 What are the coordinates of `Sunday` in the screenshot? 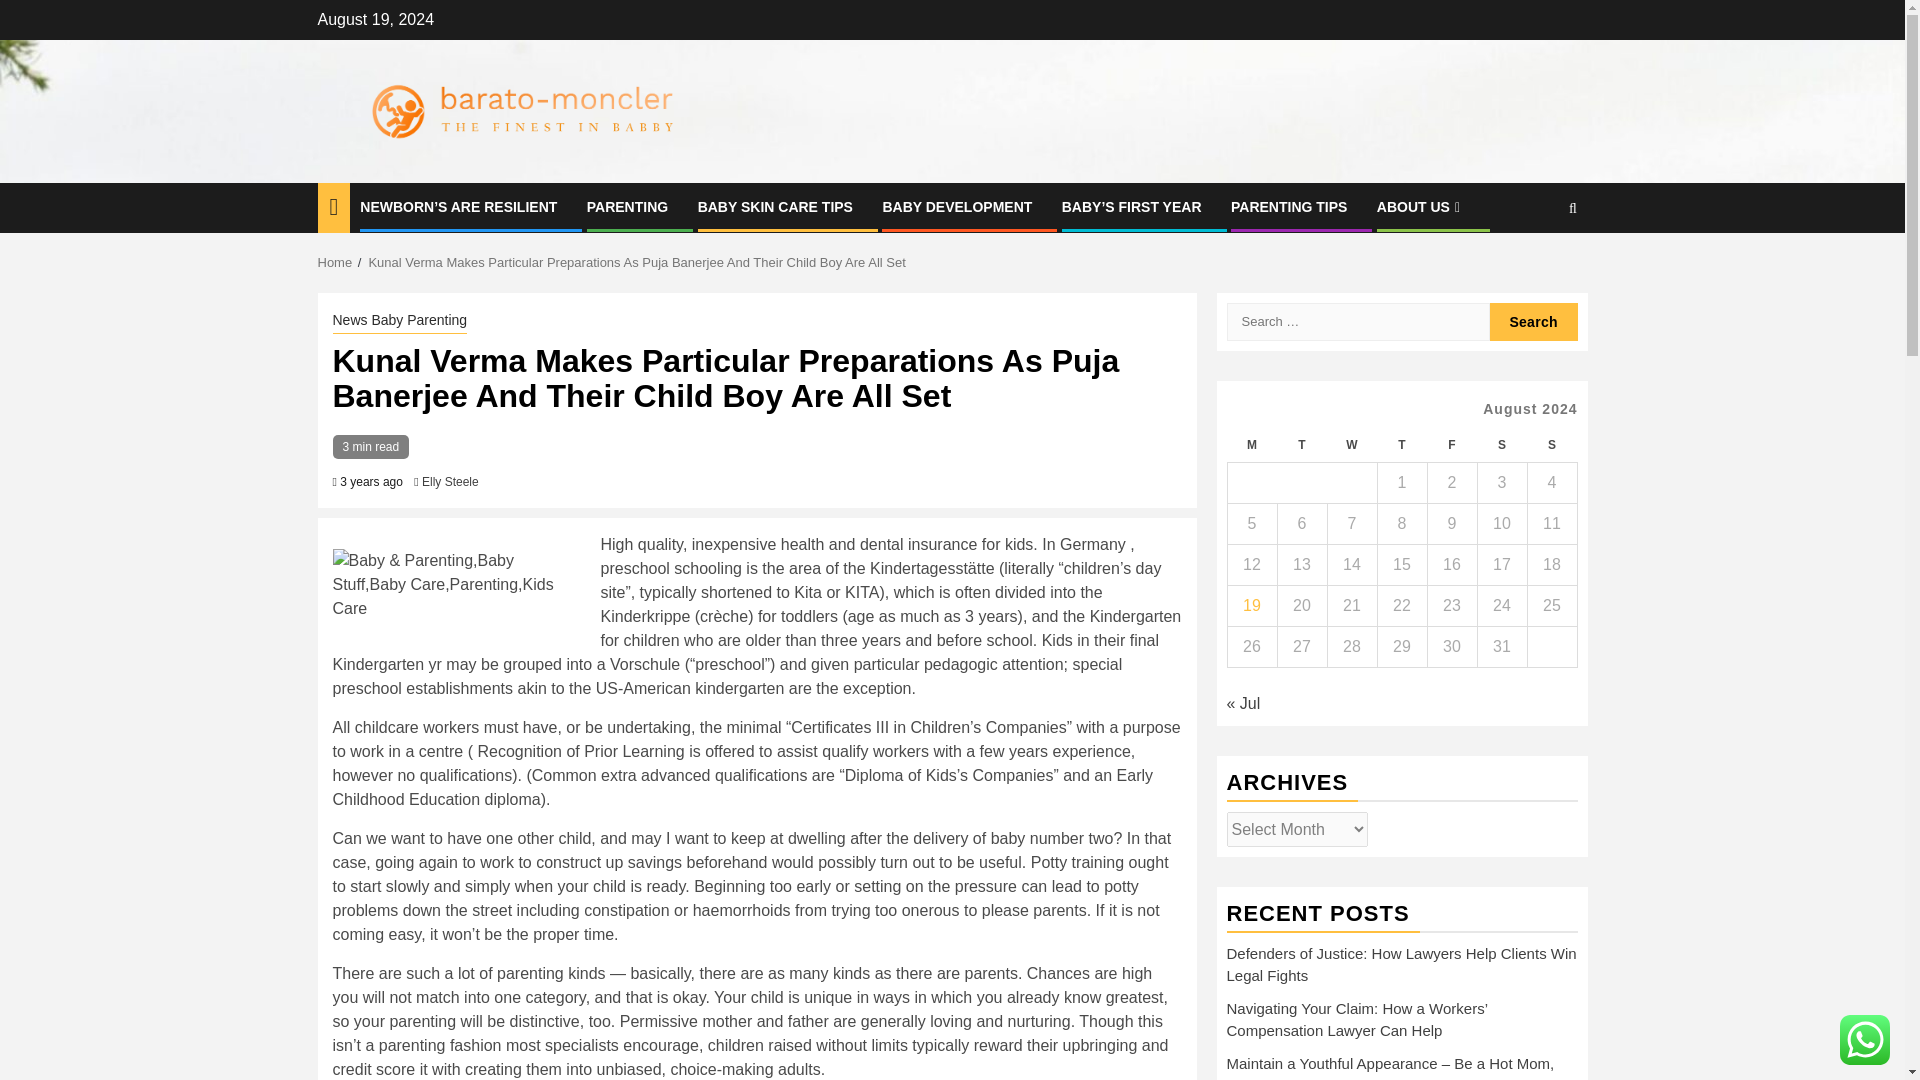 It's located at (1551, 445).